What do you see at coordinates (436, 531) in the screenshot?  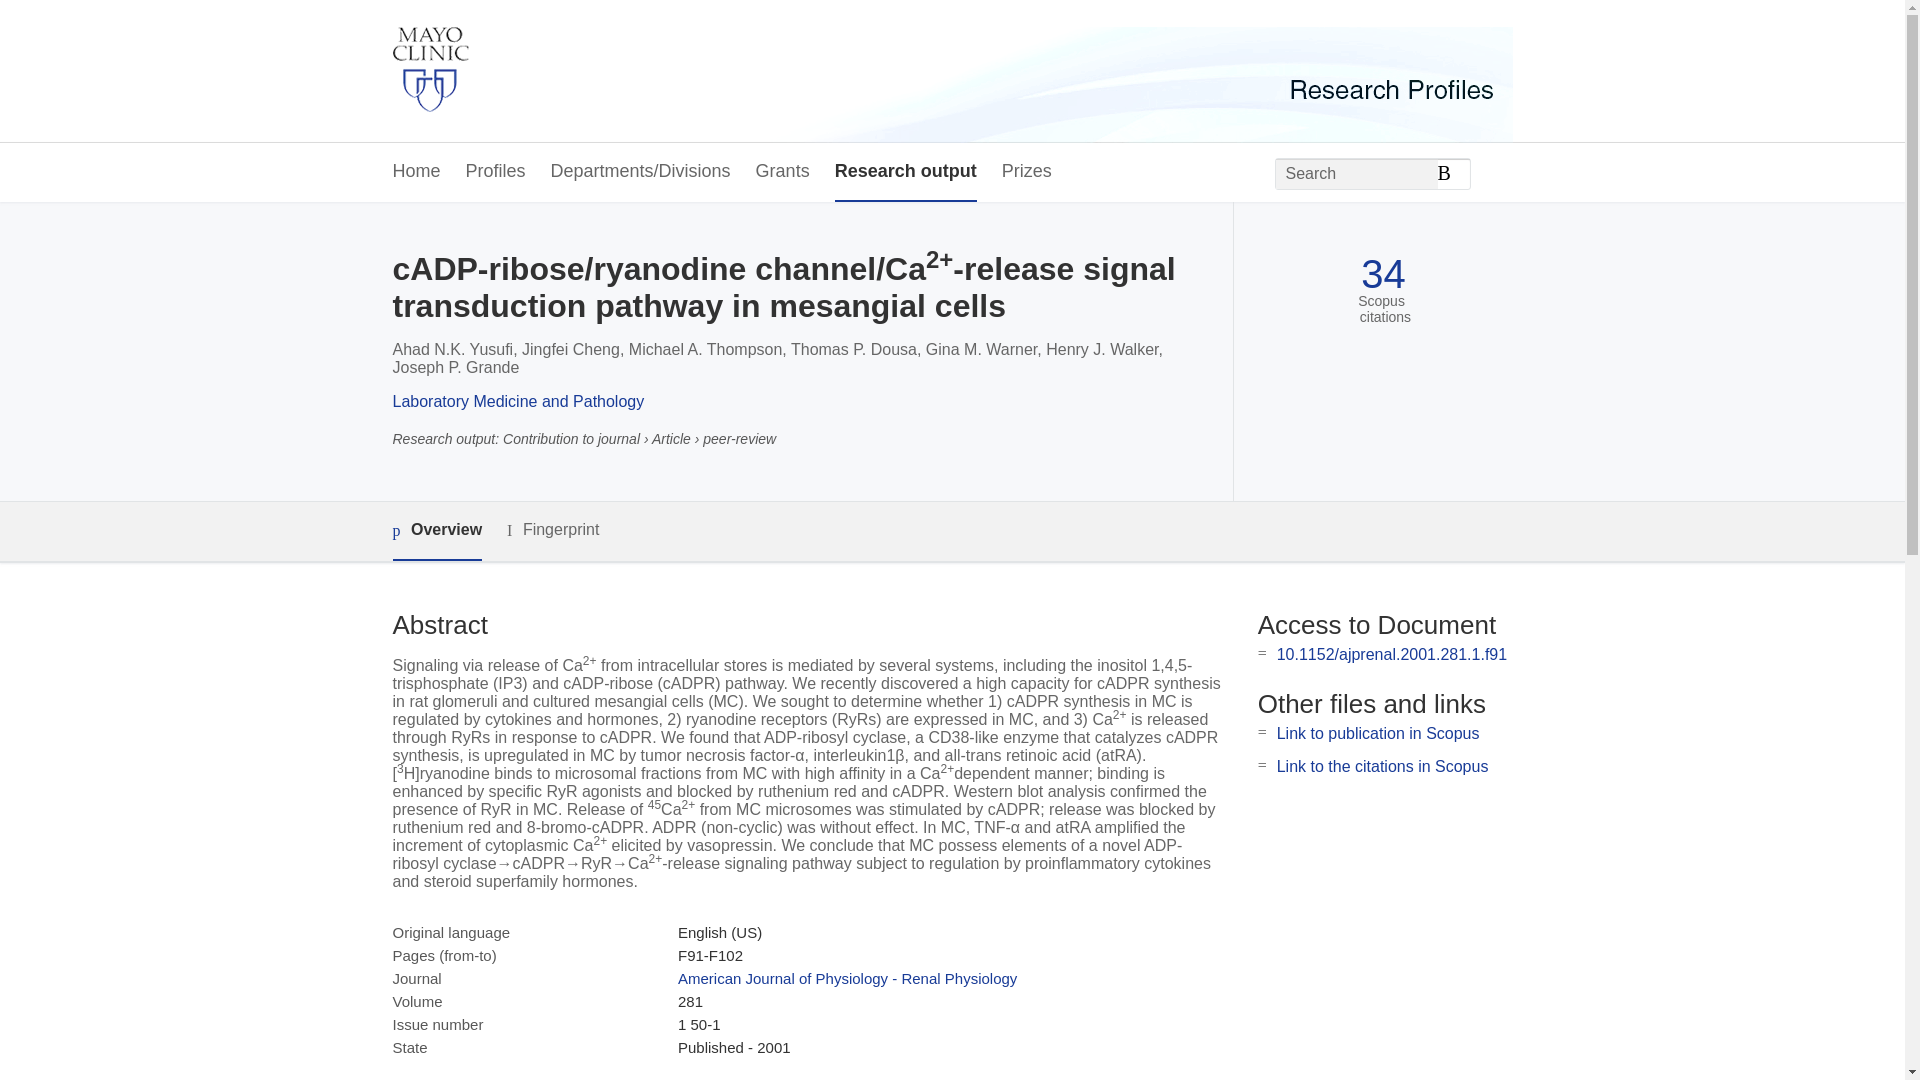 I see `Overview` at bounding box center [436, 531].